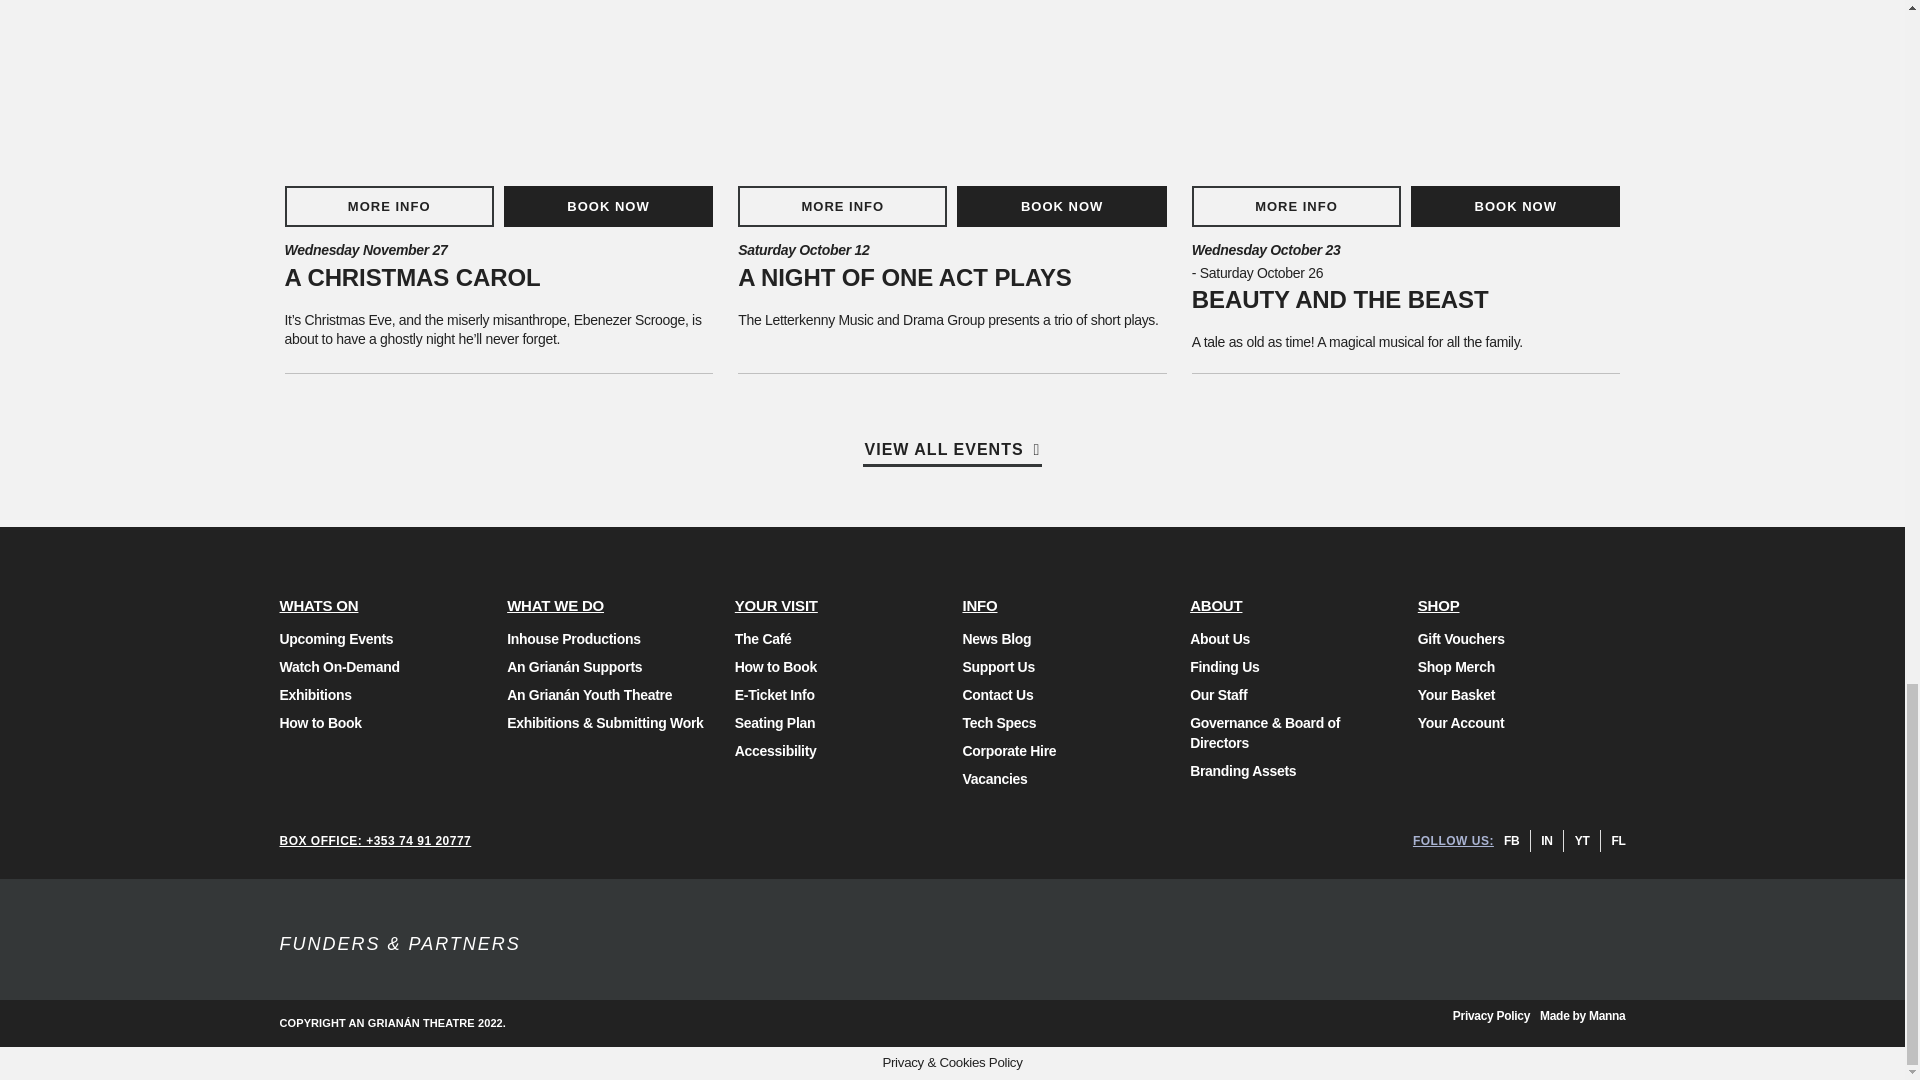  What do you see at coordinates (384, 722) in the screenshot?
I see `How to Book` at bounding box center [384, 722].